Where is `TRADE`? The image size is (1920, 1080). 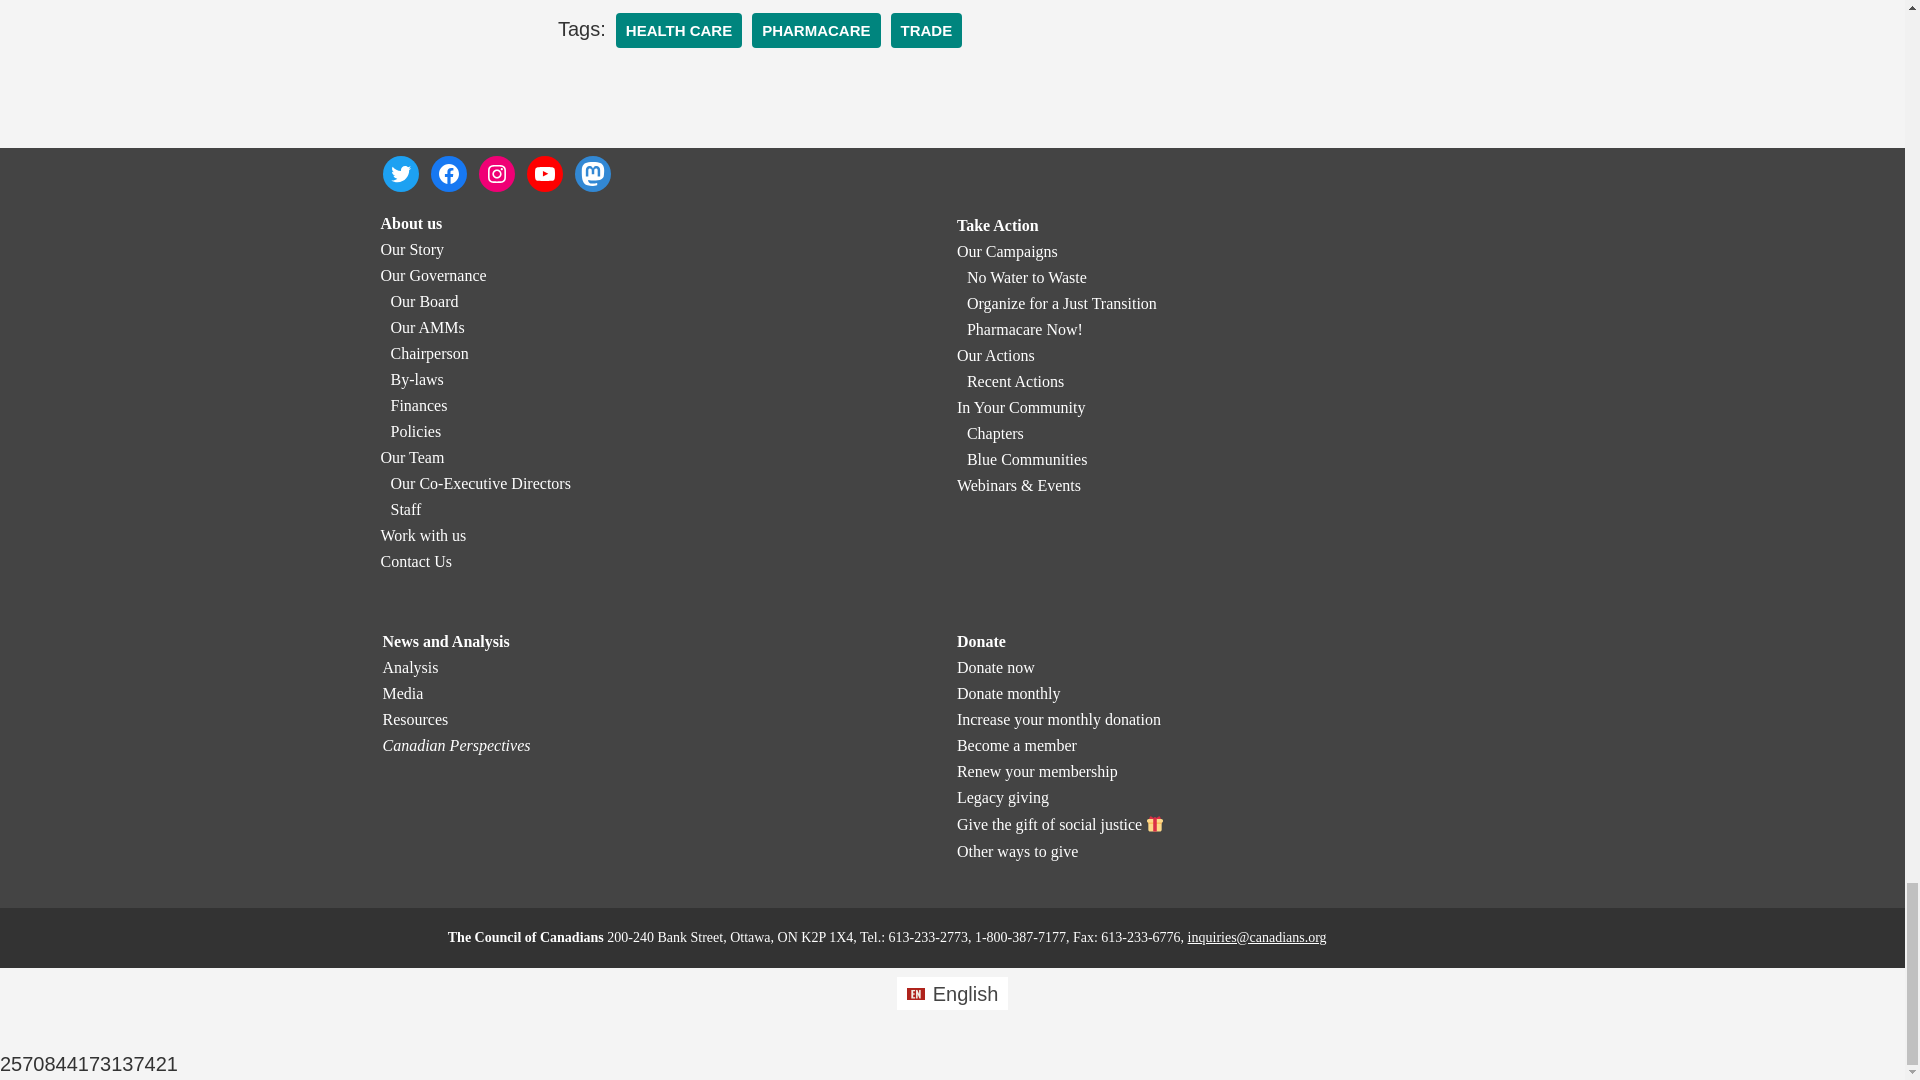 TRADE is located at coordinates (926, 30).